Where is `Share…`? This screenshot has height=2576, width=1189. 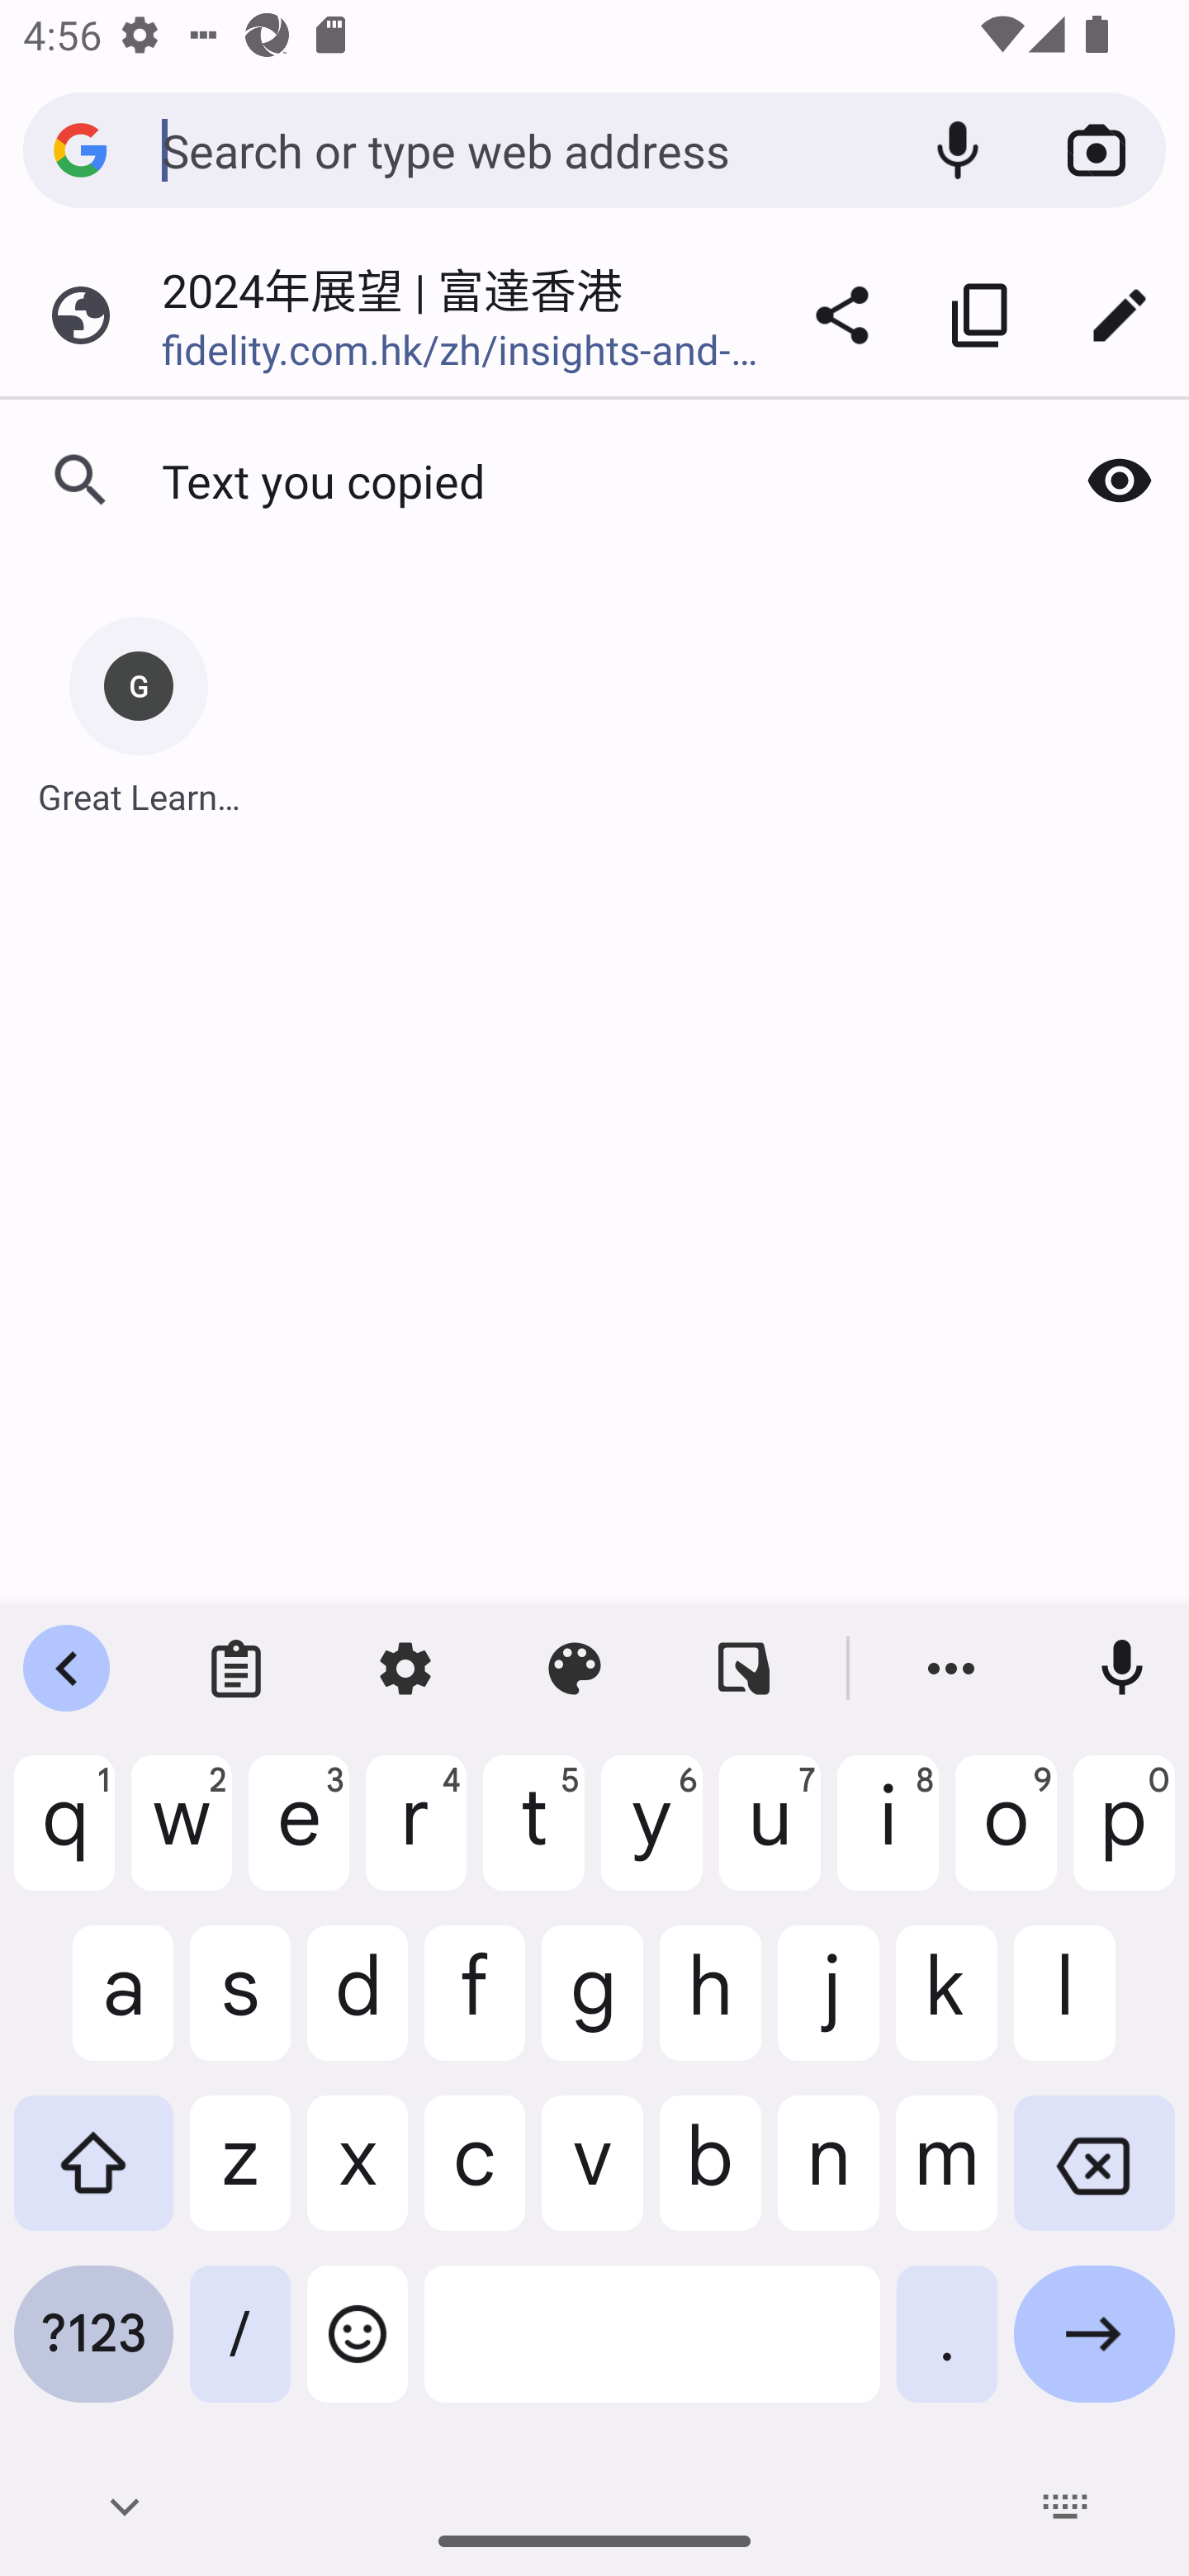 Share… is located at coordinates (842, 315).